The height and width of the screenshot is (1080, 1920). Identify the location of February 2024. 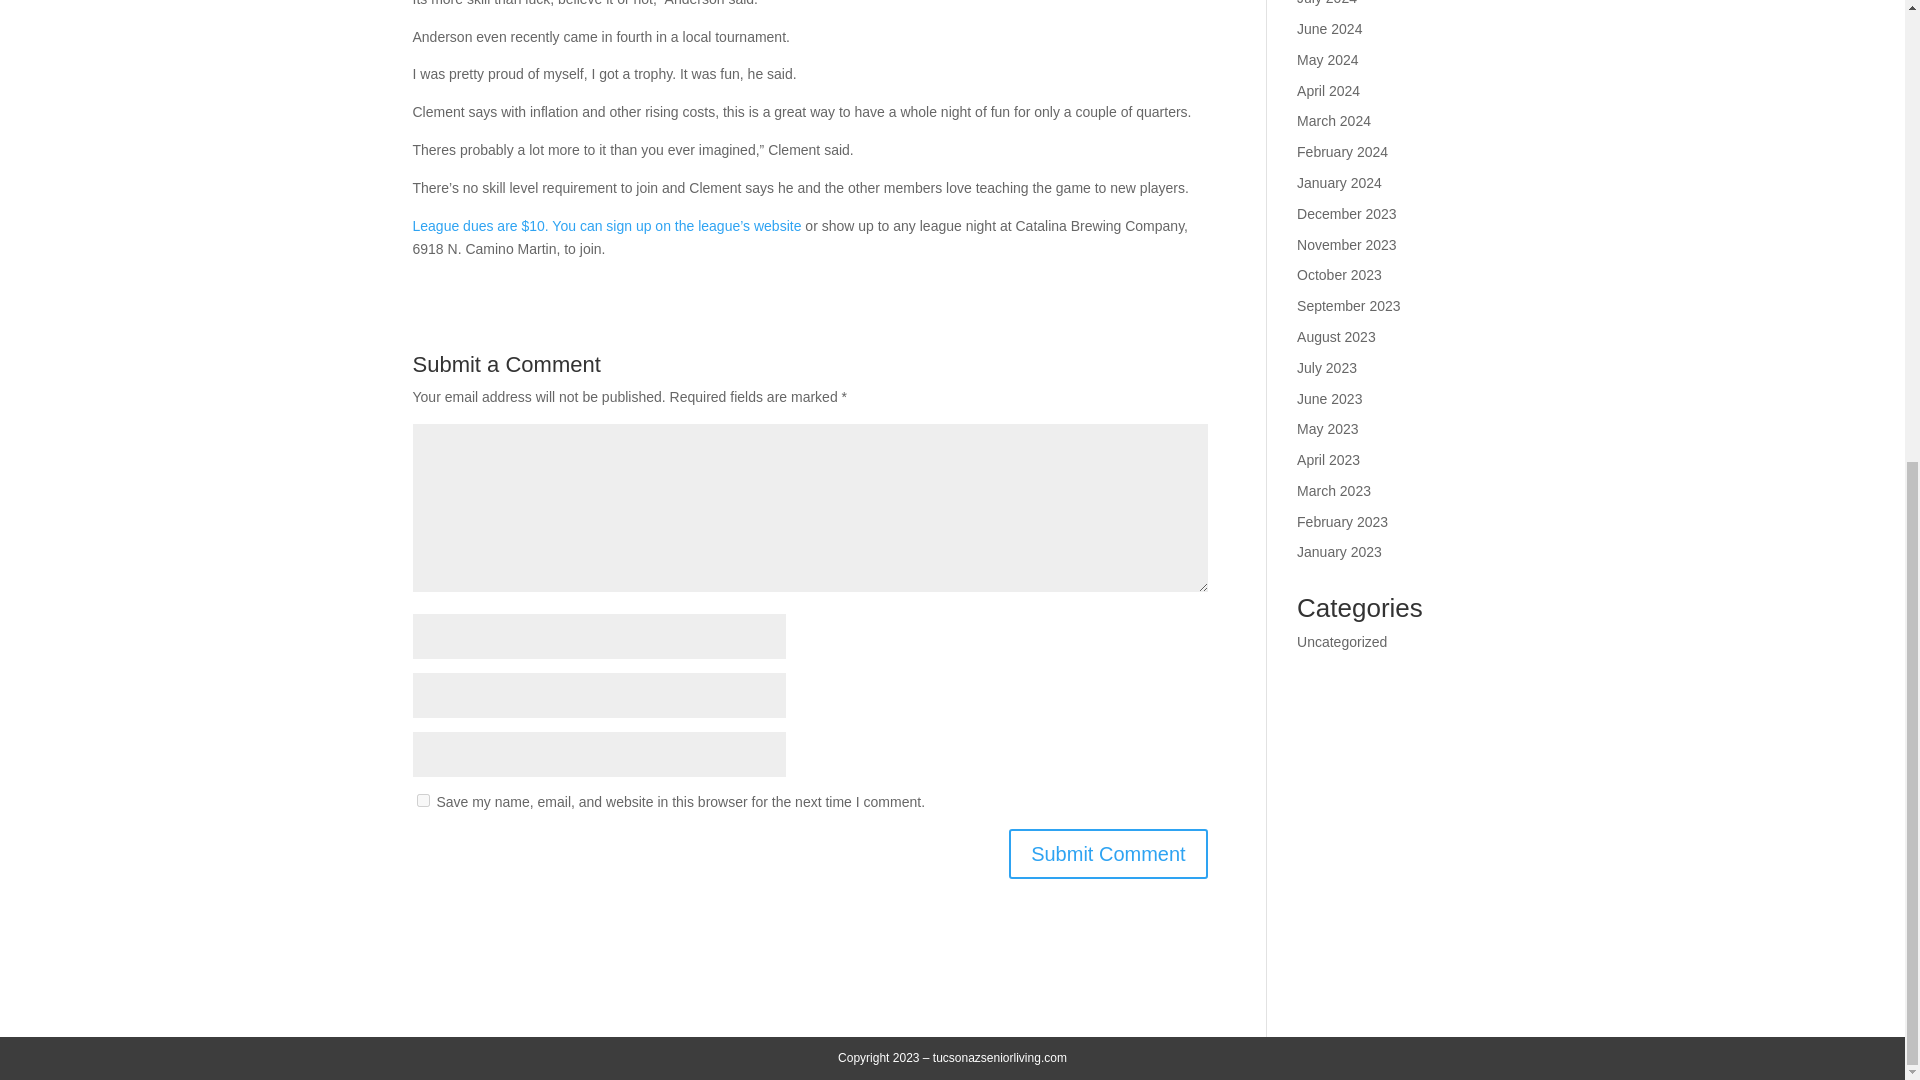
(1342, 151).